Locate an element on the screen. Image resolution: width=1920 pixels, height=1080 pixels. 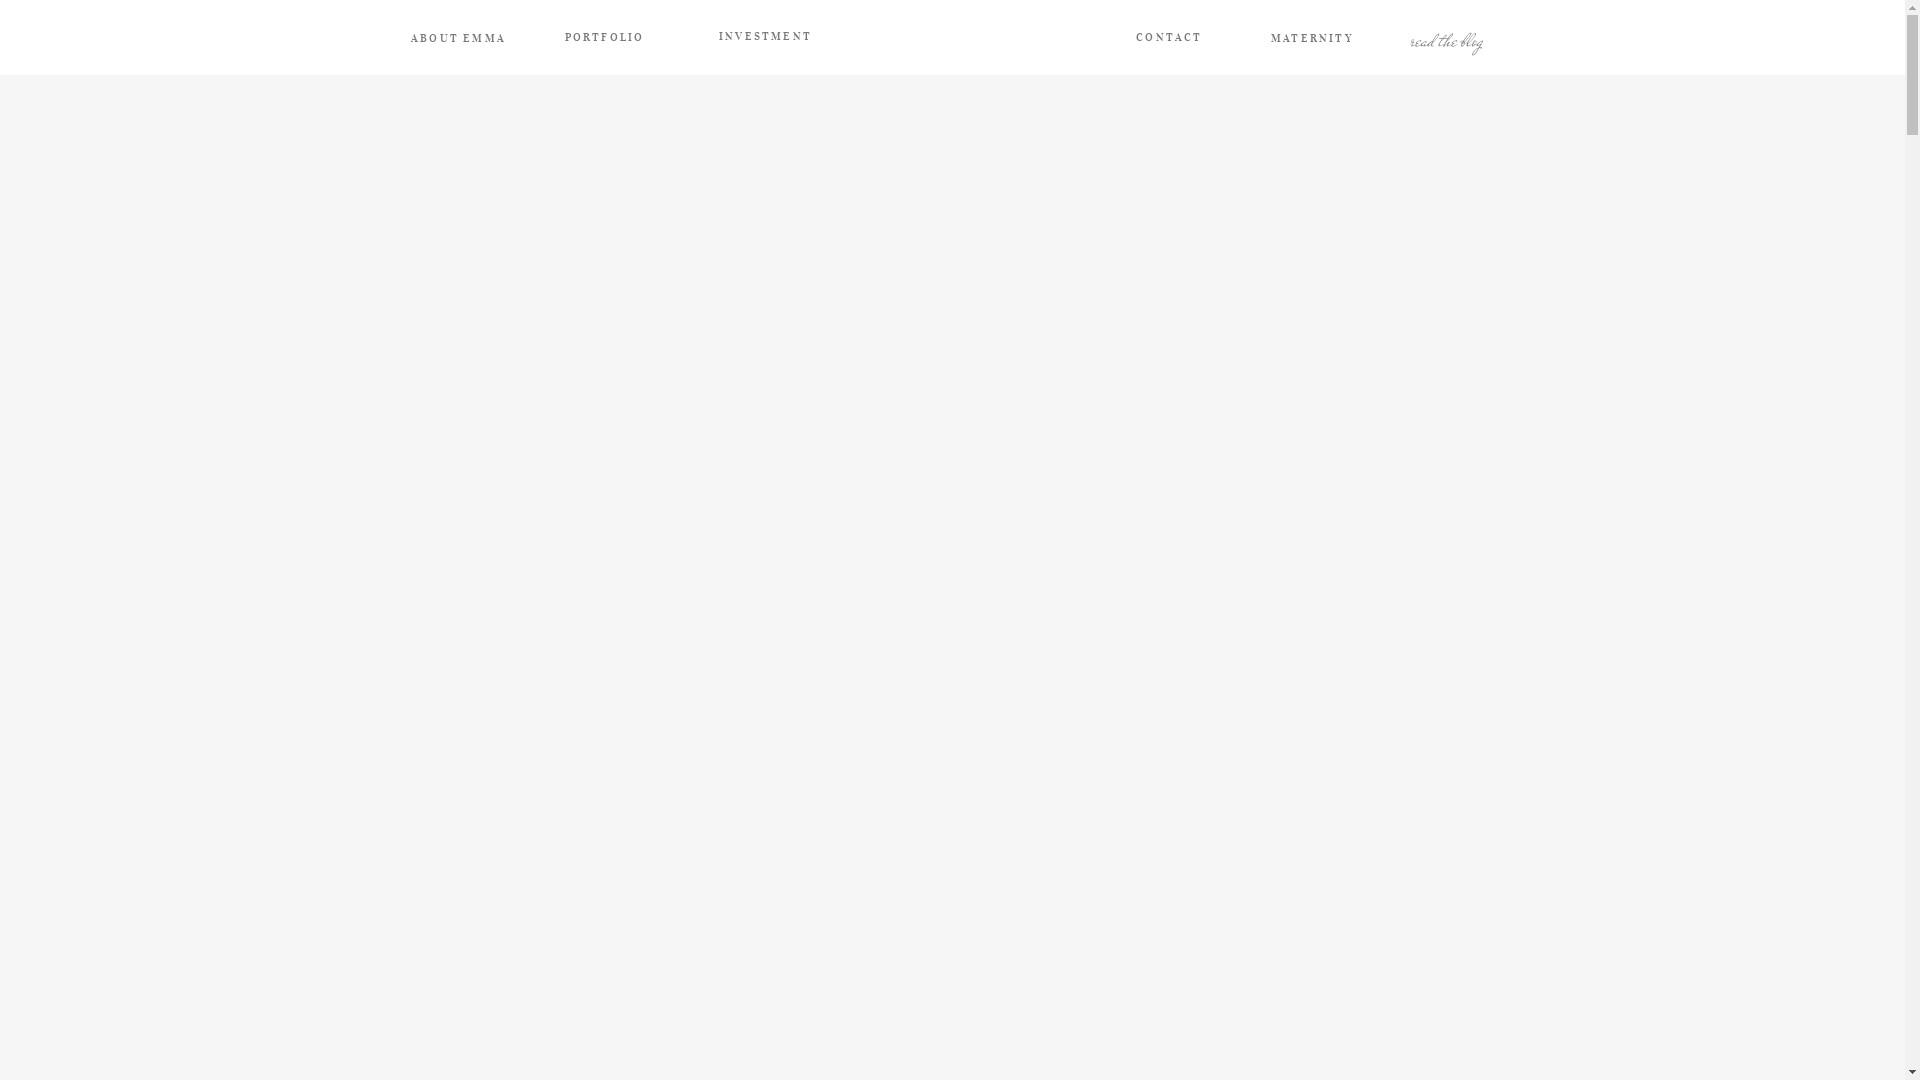
ABOUT EMMA is located at coordinates (459, 38).